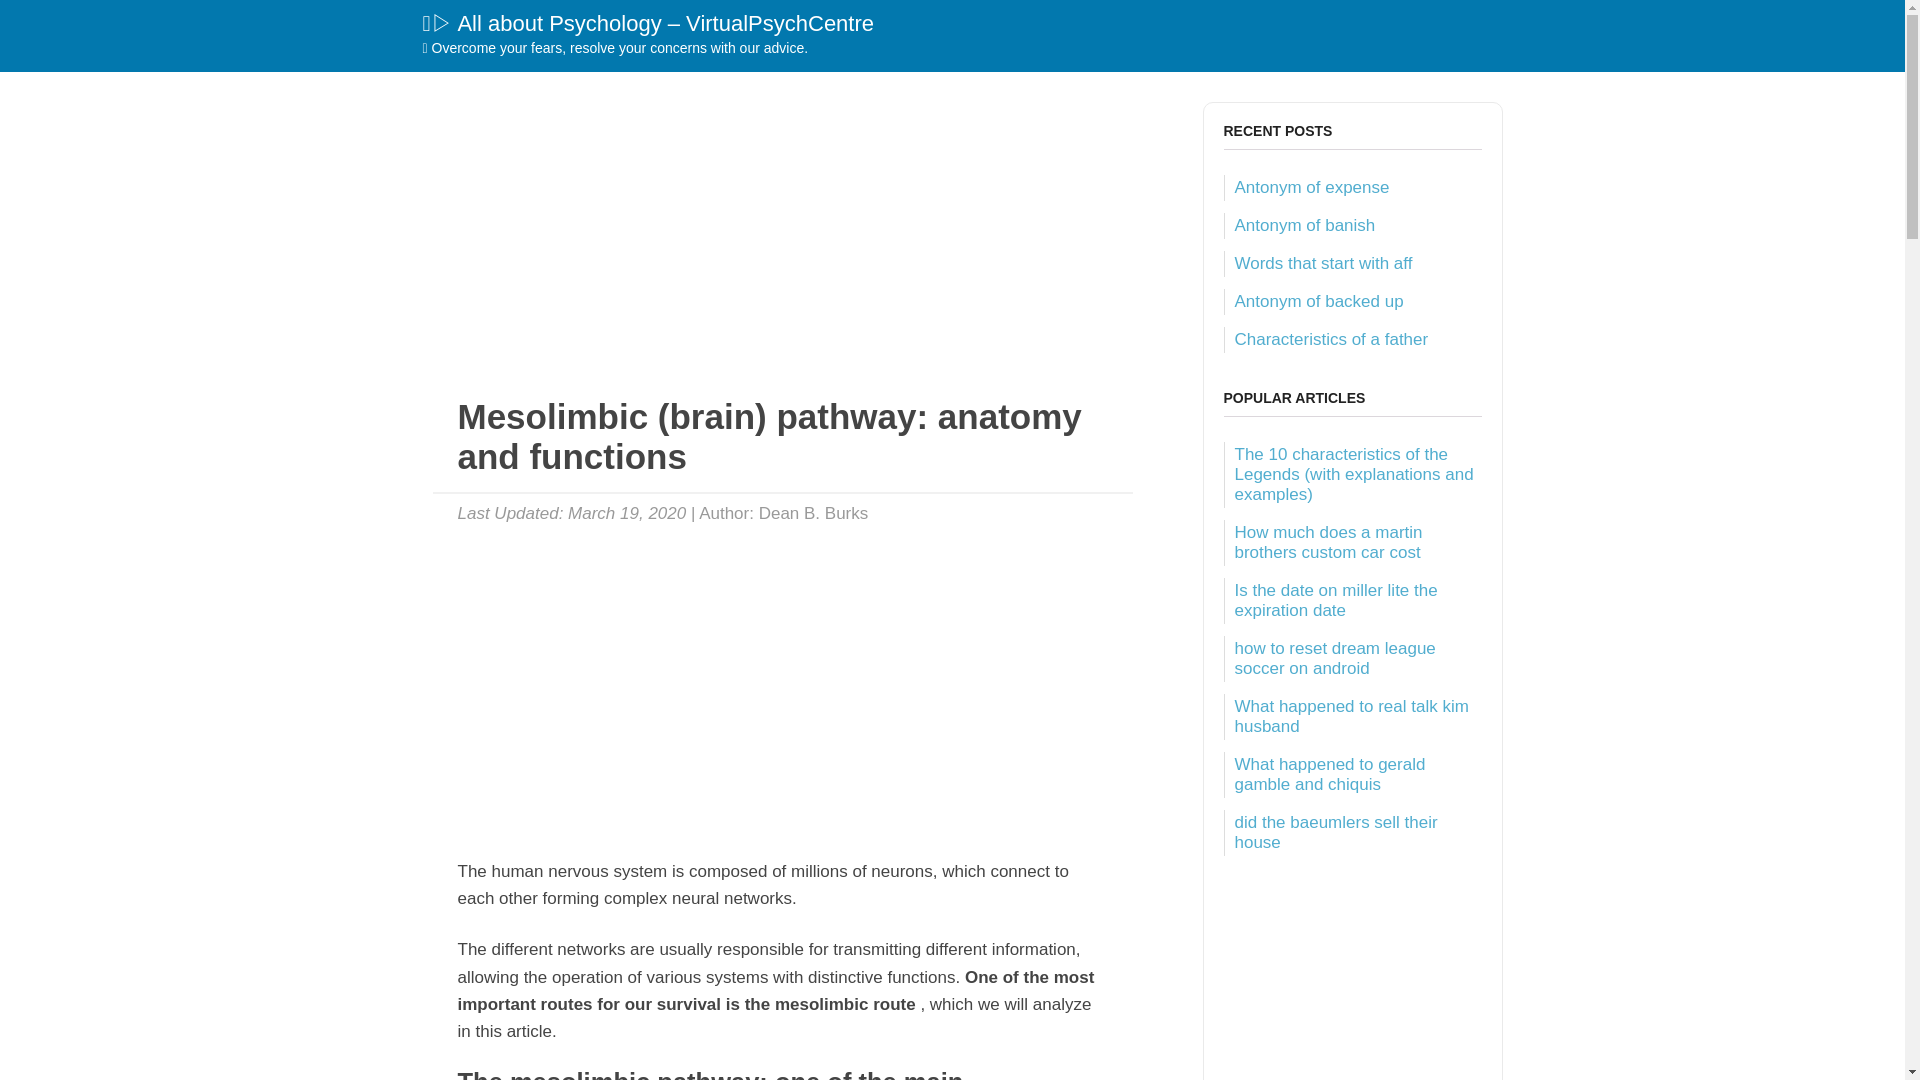 This screenshot has height=1080, width=1920. What do you see at coordinates (1351, 716) in the screenshot?
I see `What happened to real talk kim husband` at bounding box center [1351, 716].